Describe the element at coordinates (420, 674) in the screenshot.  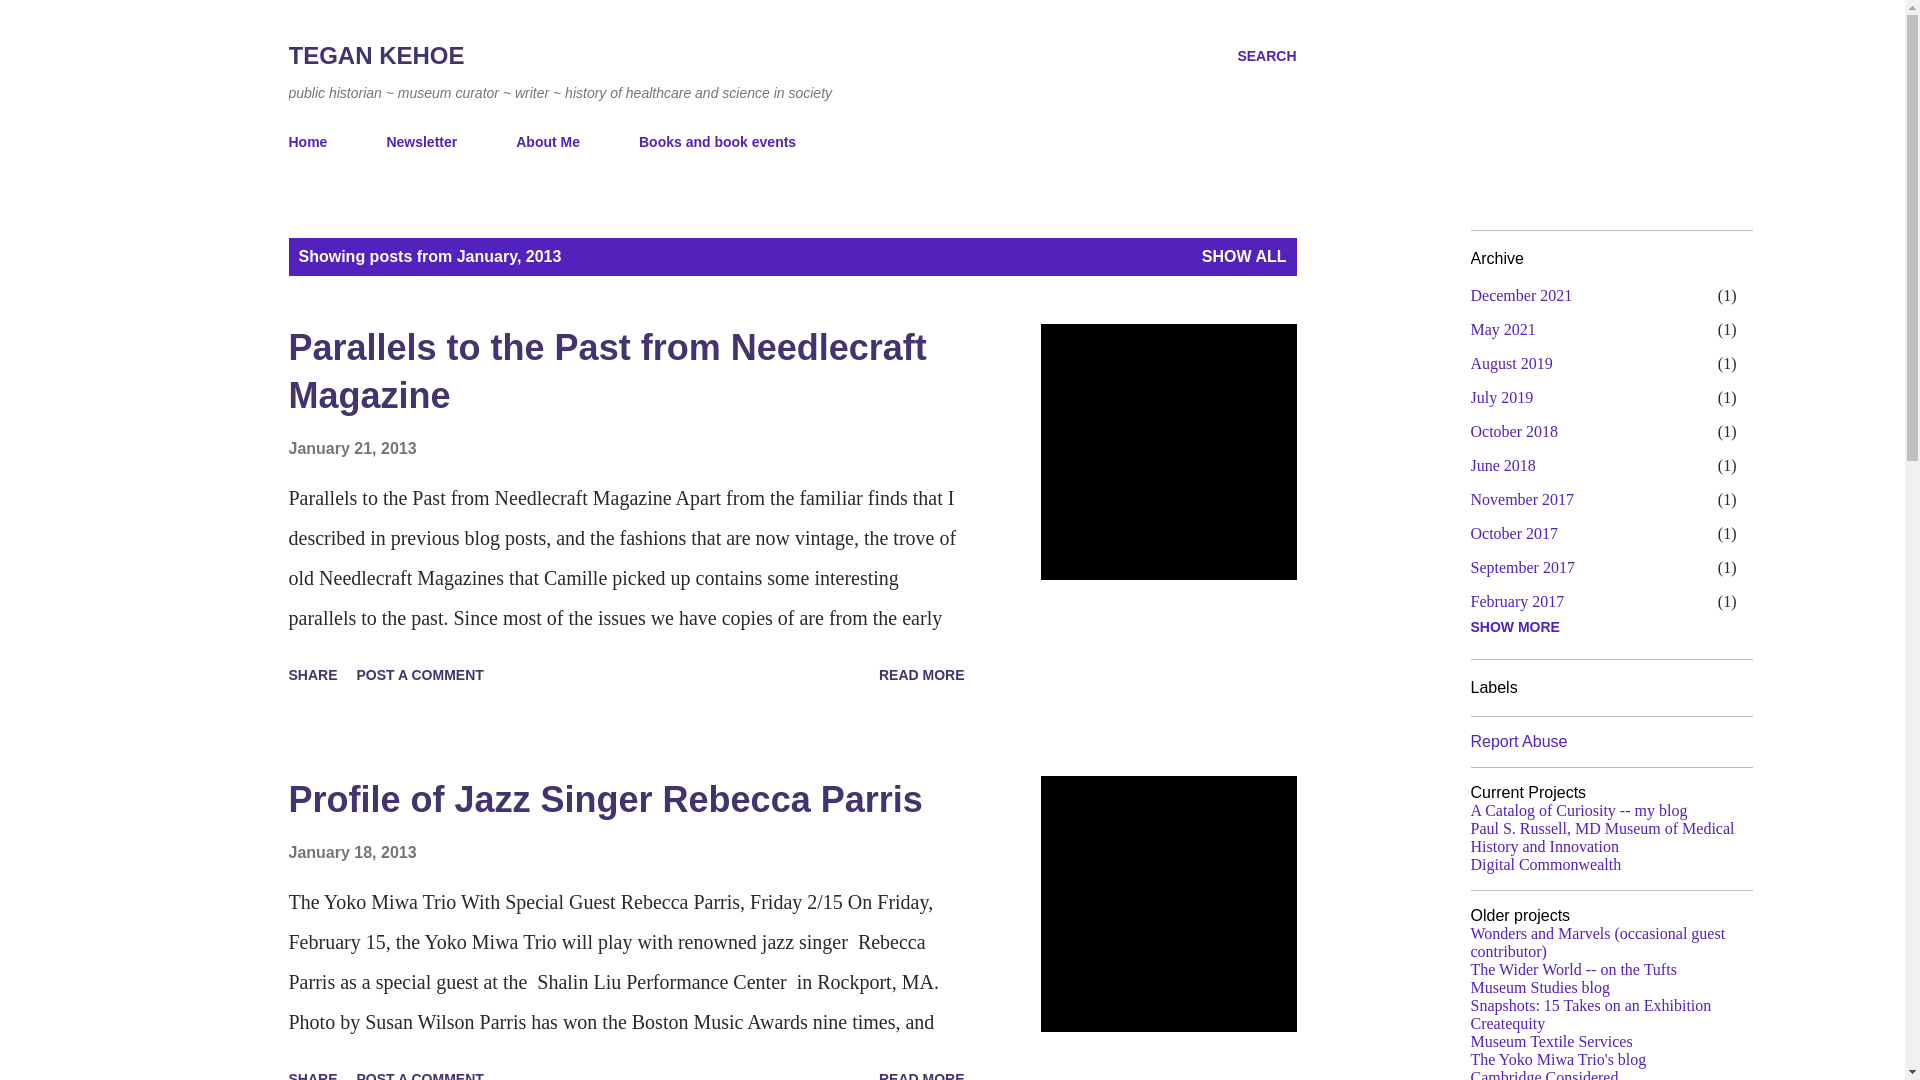
I see `POST A COMMENT` at that location.